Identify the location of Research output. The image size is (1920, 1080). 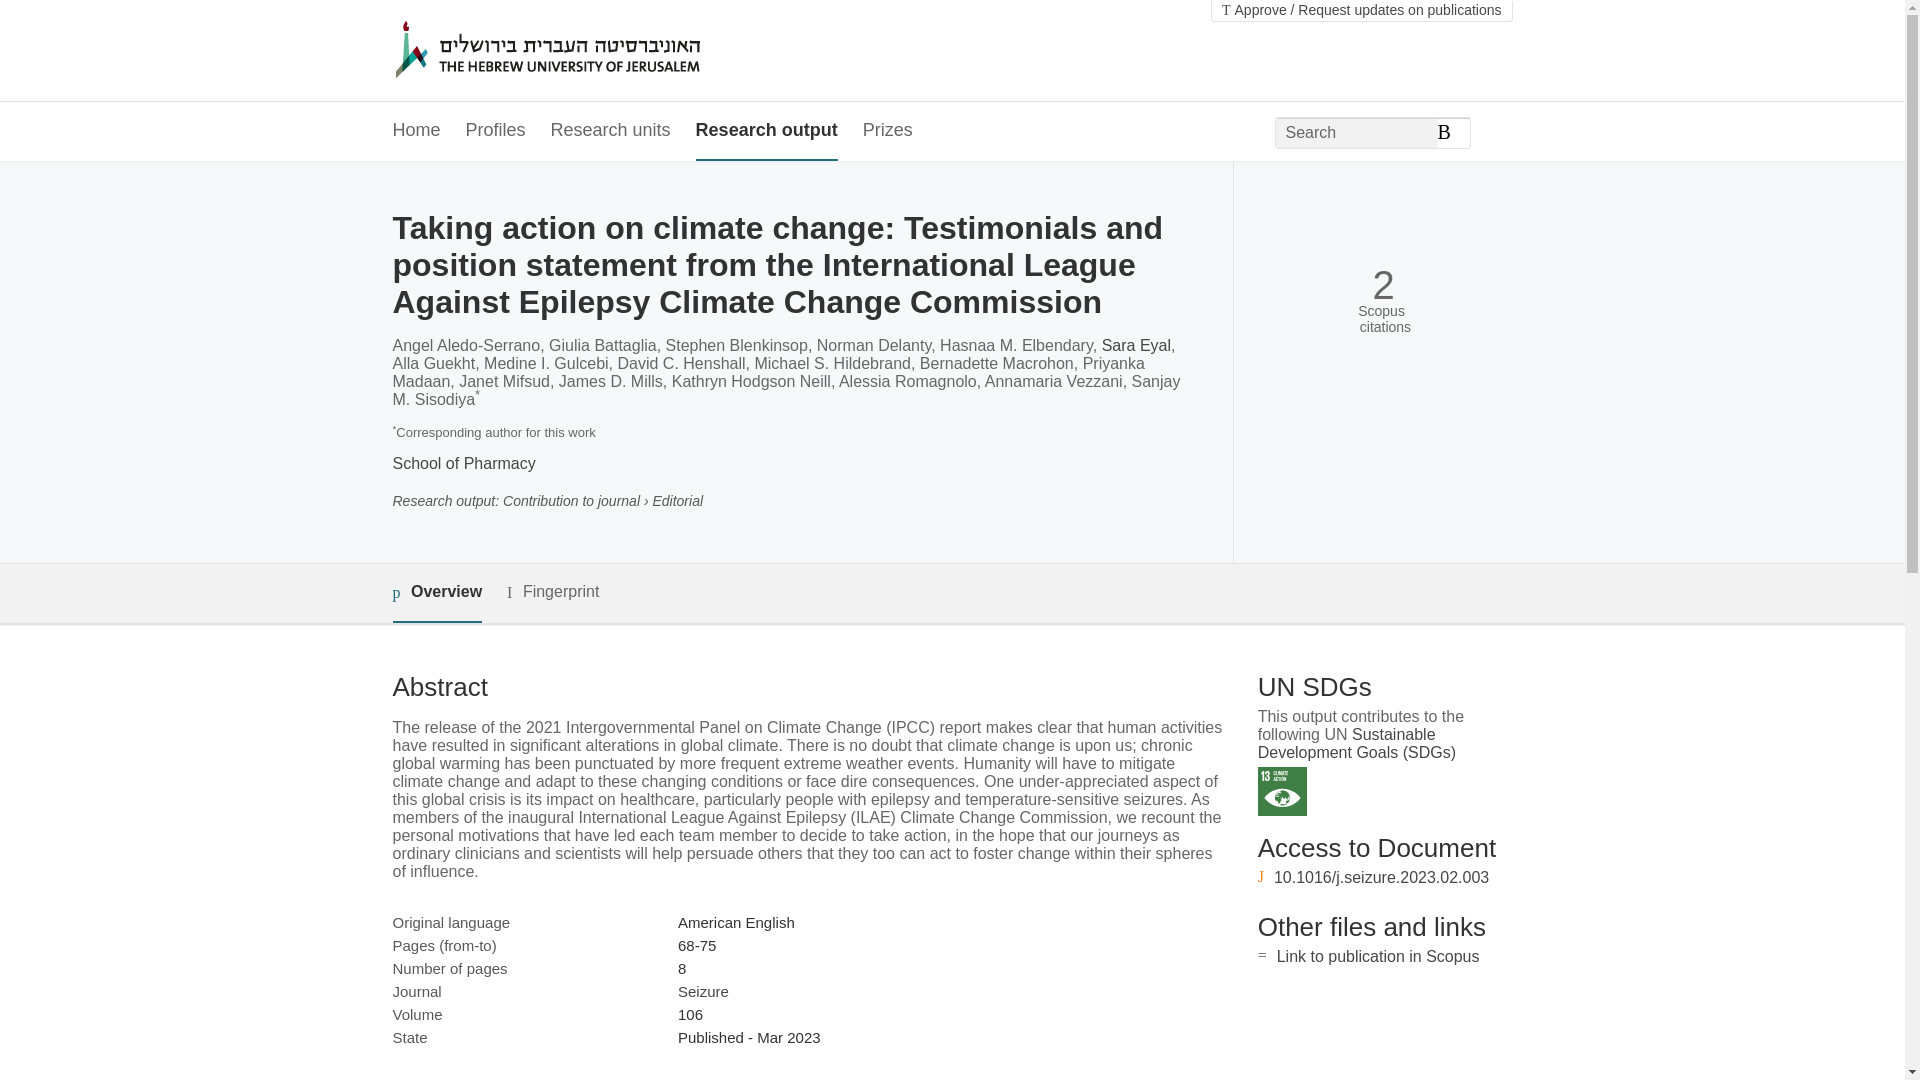
(766, 130).